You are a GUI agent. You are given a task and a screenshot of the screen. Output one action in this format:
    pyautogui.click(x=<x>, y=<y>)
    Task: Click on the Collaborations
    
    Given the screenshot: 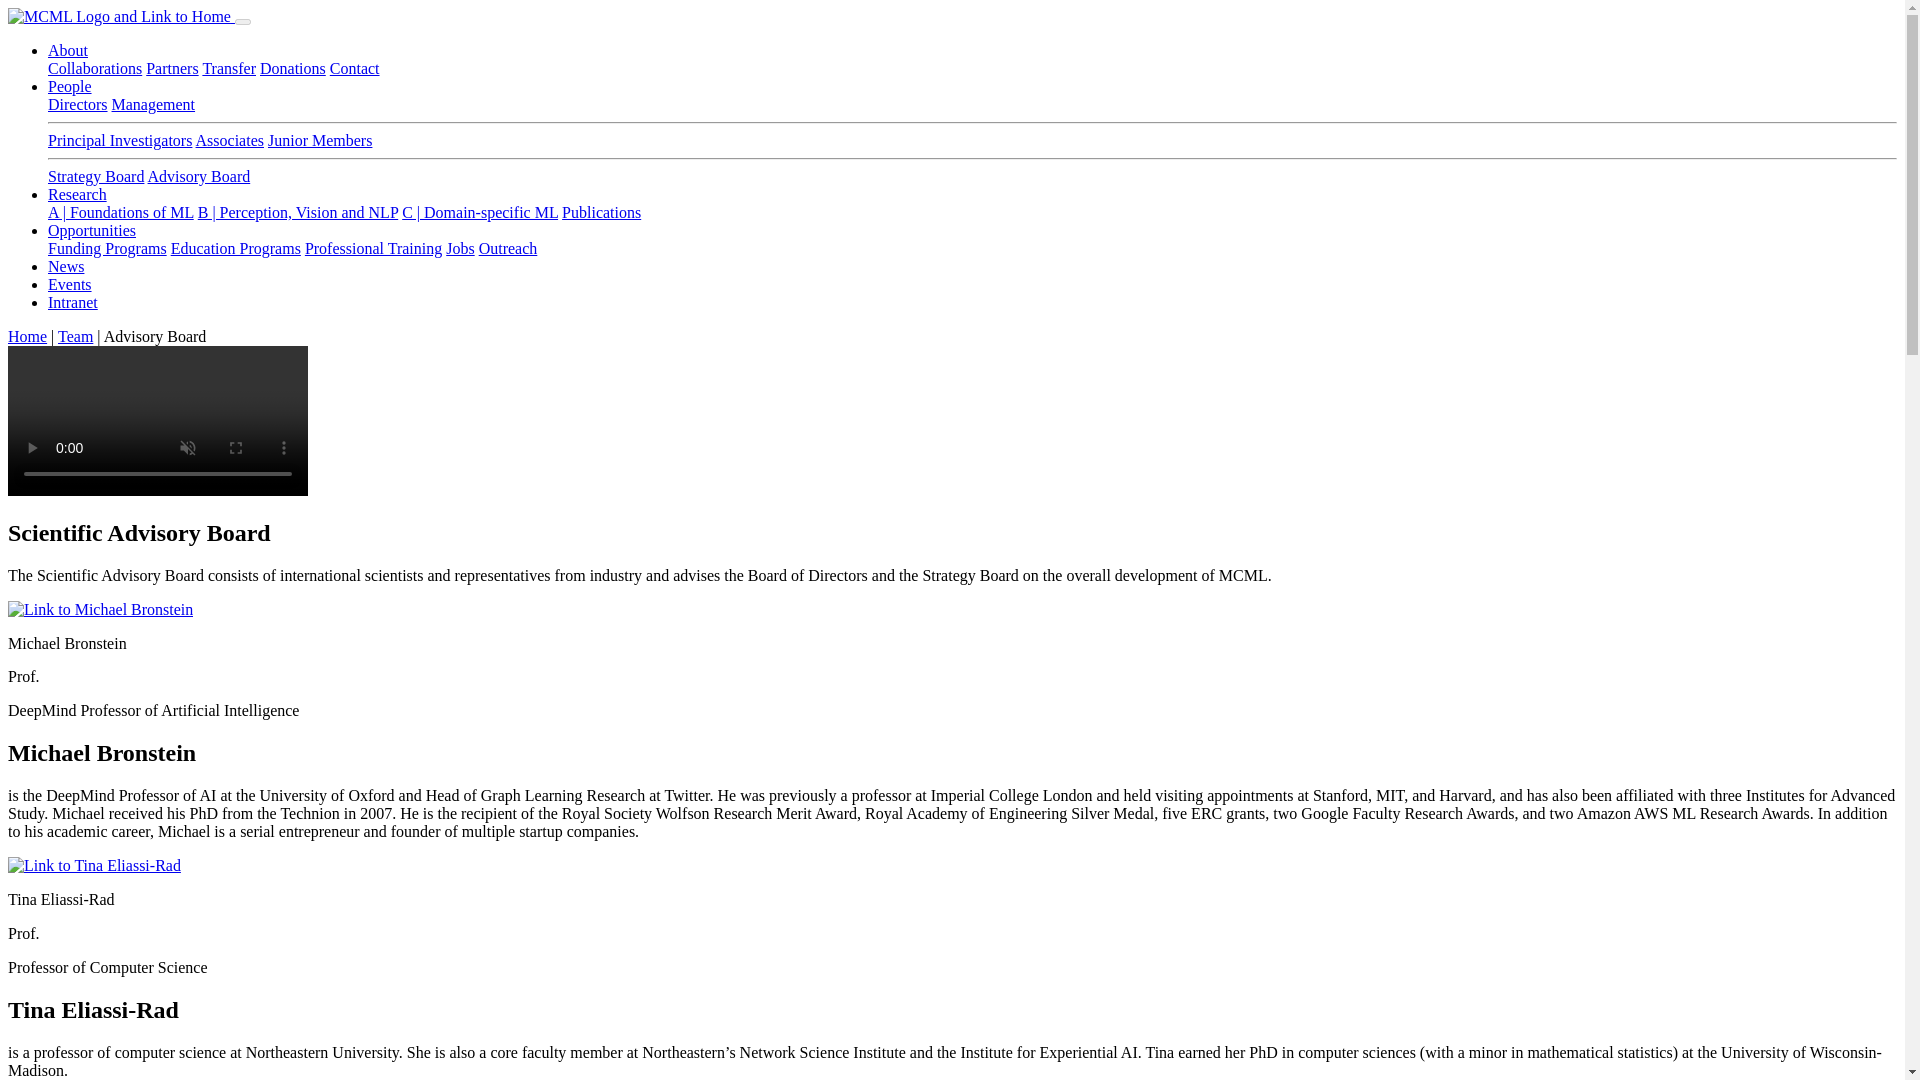 What is the action you would take?
    pyautogui.click(x=95, y=68)
    